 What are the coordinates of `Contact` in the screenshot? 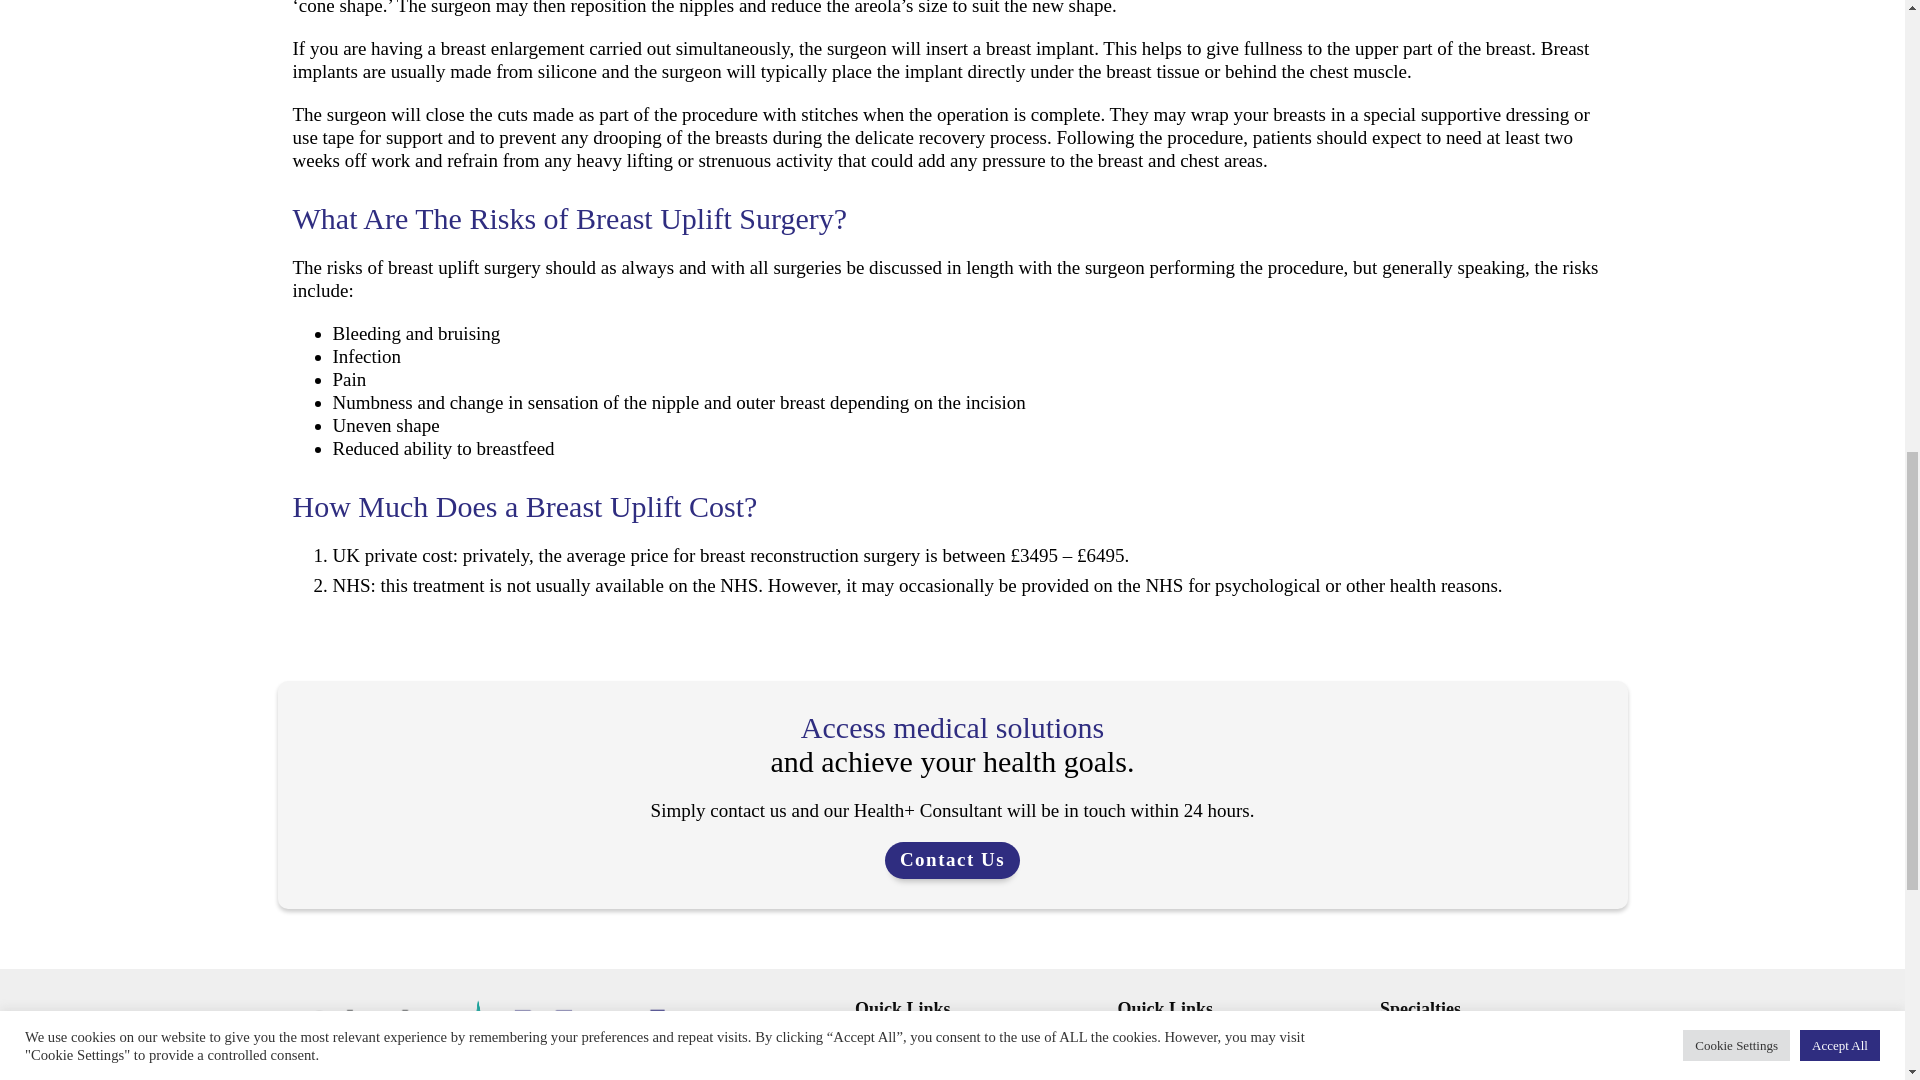 It's located at (1142, 1068).